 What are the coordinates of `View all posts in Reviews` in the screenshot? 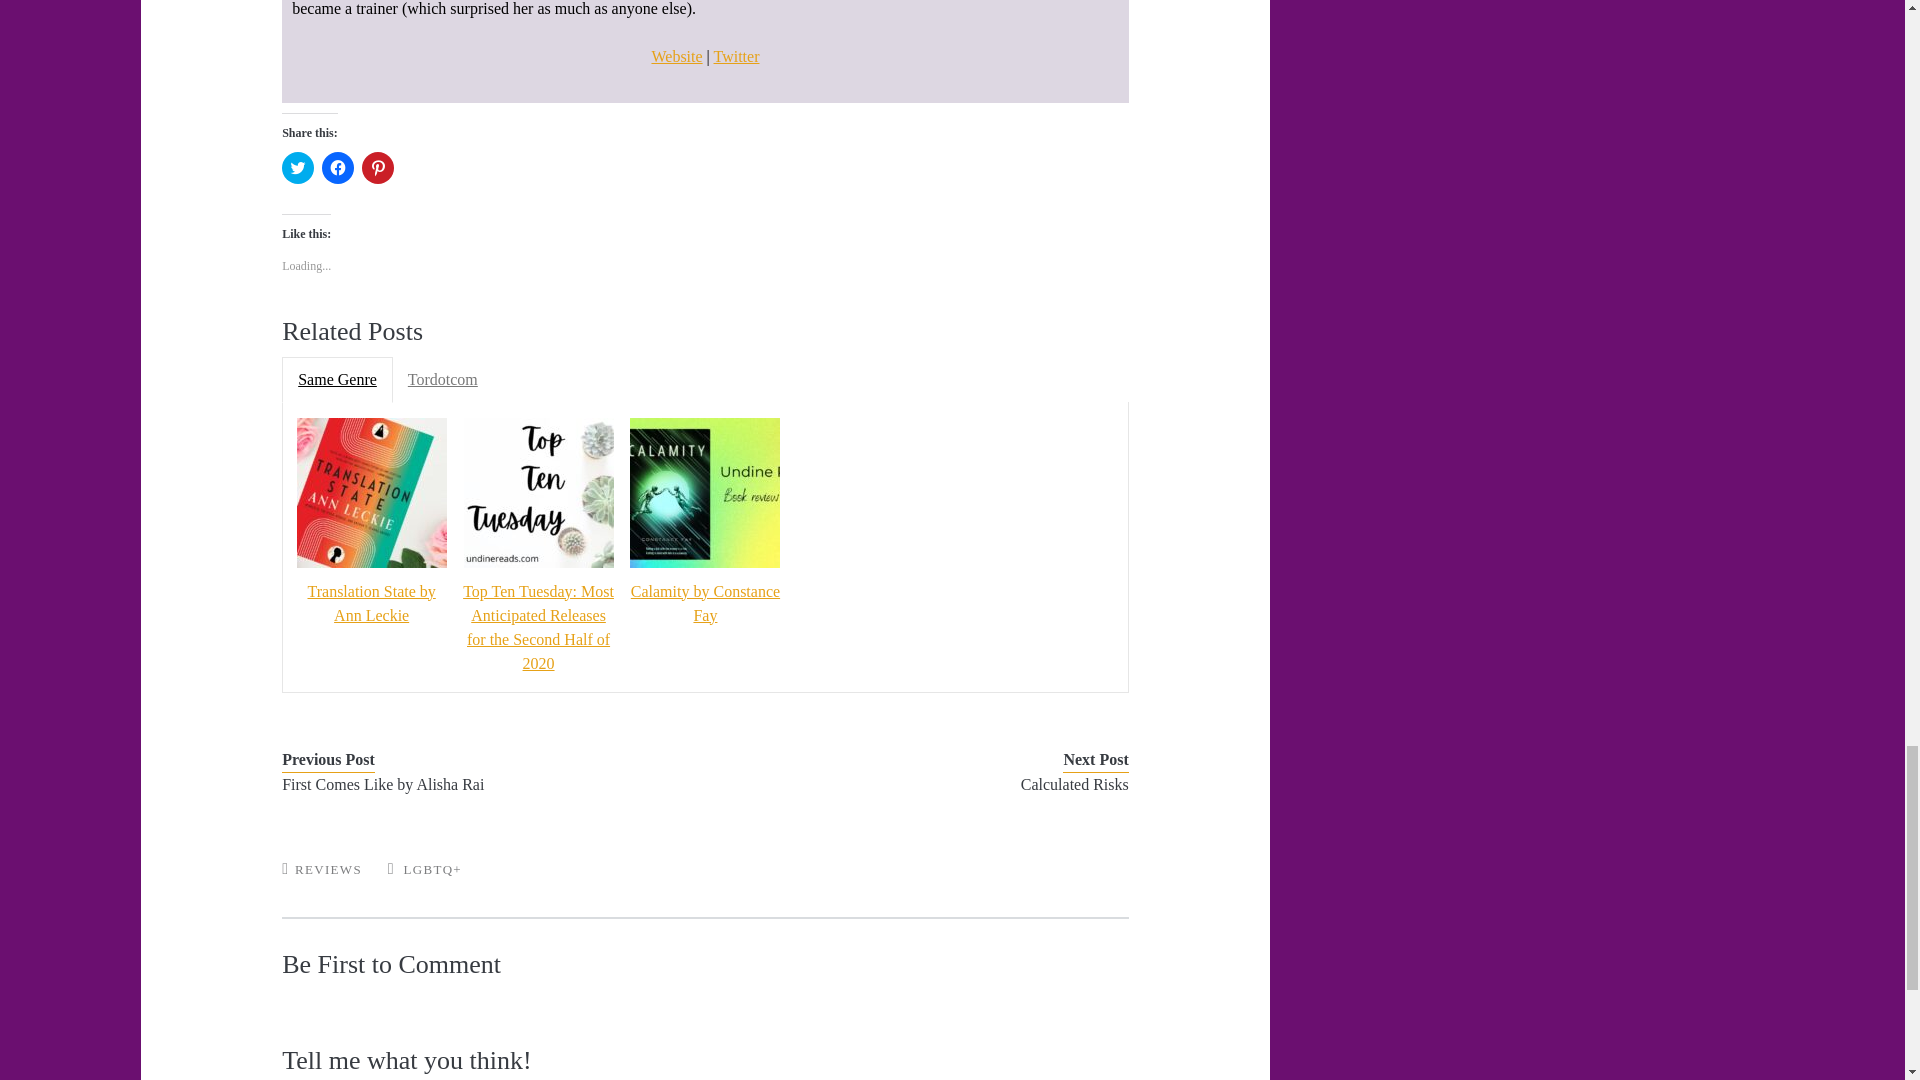 It's located at (328, 868).